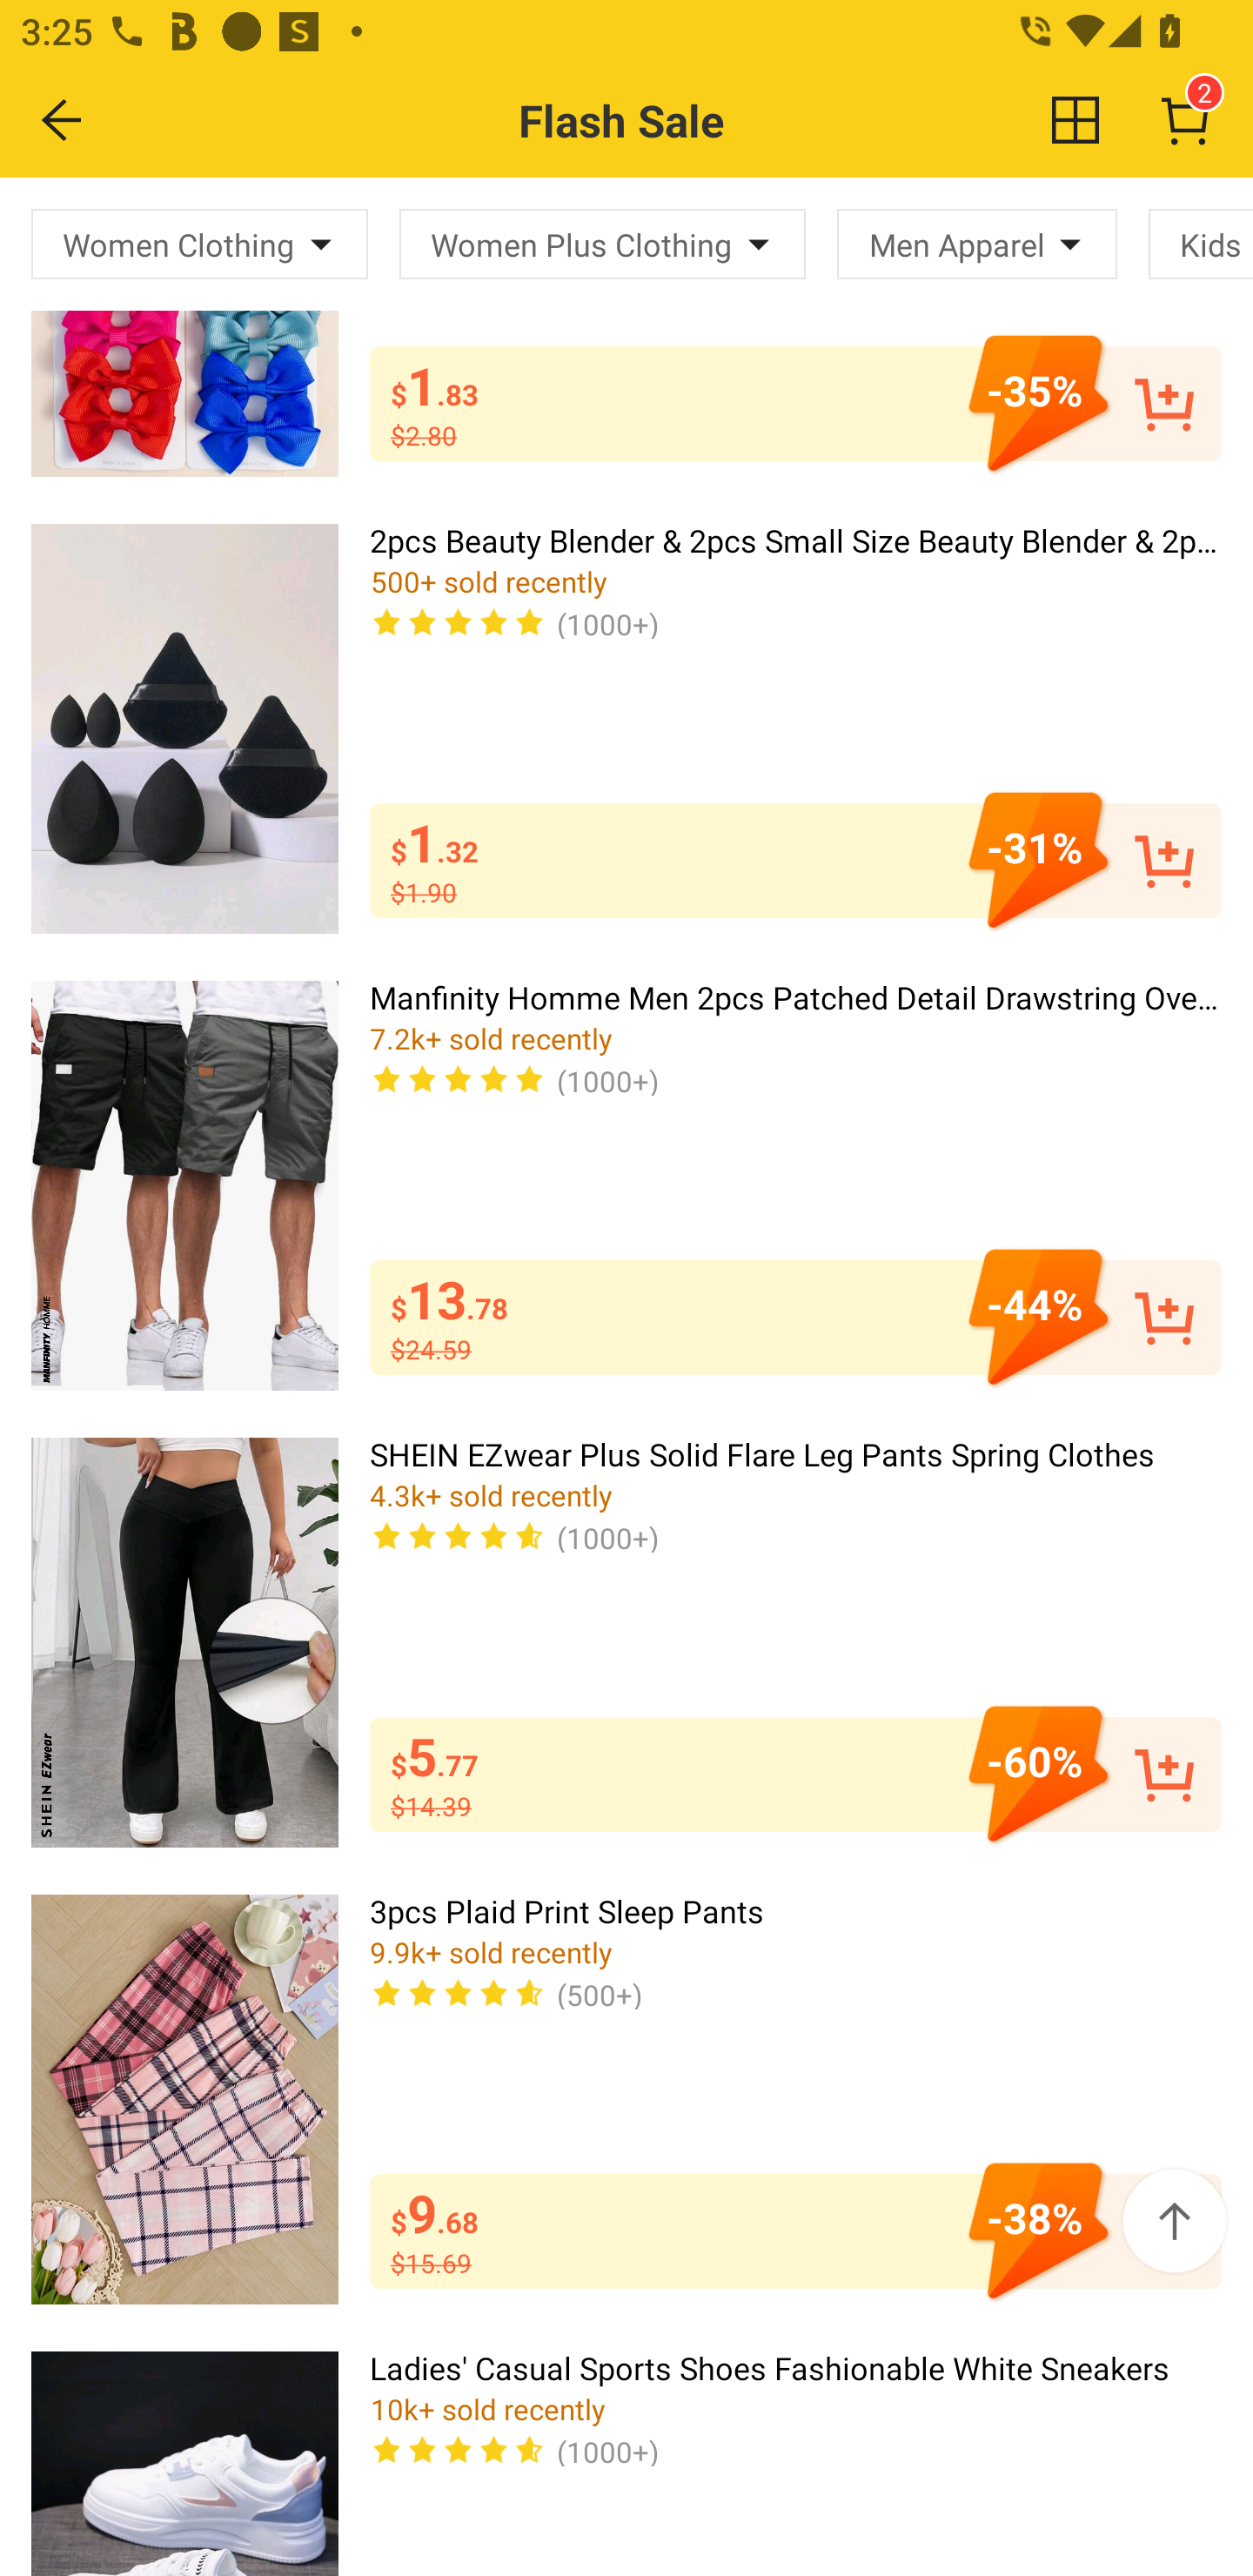 The height and width of the screenshot is (2576, 1253). What do you see at coordinates (976, 243) in the screenshot?
I see `Men Apparel` at bounding box center [976, 243].